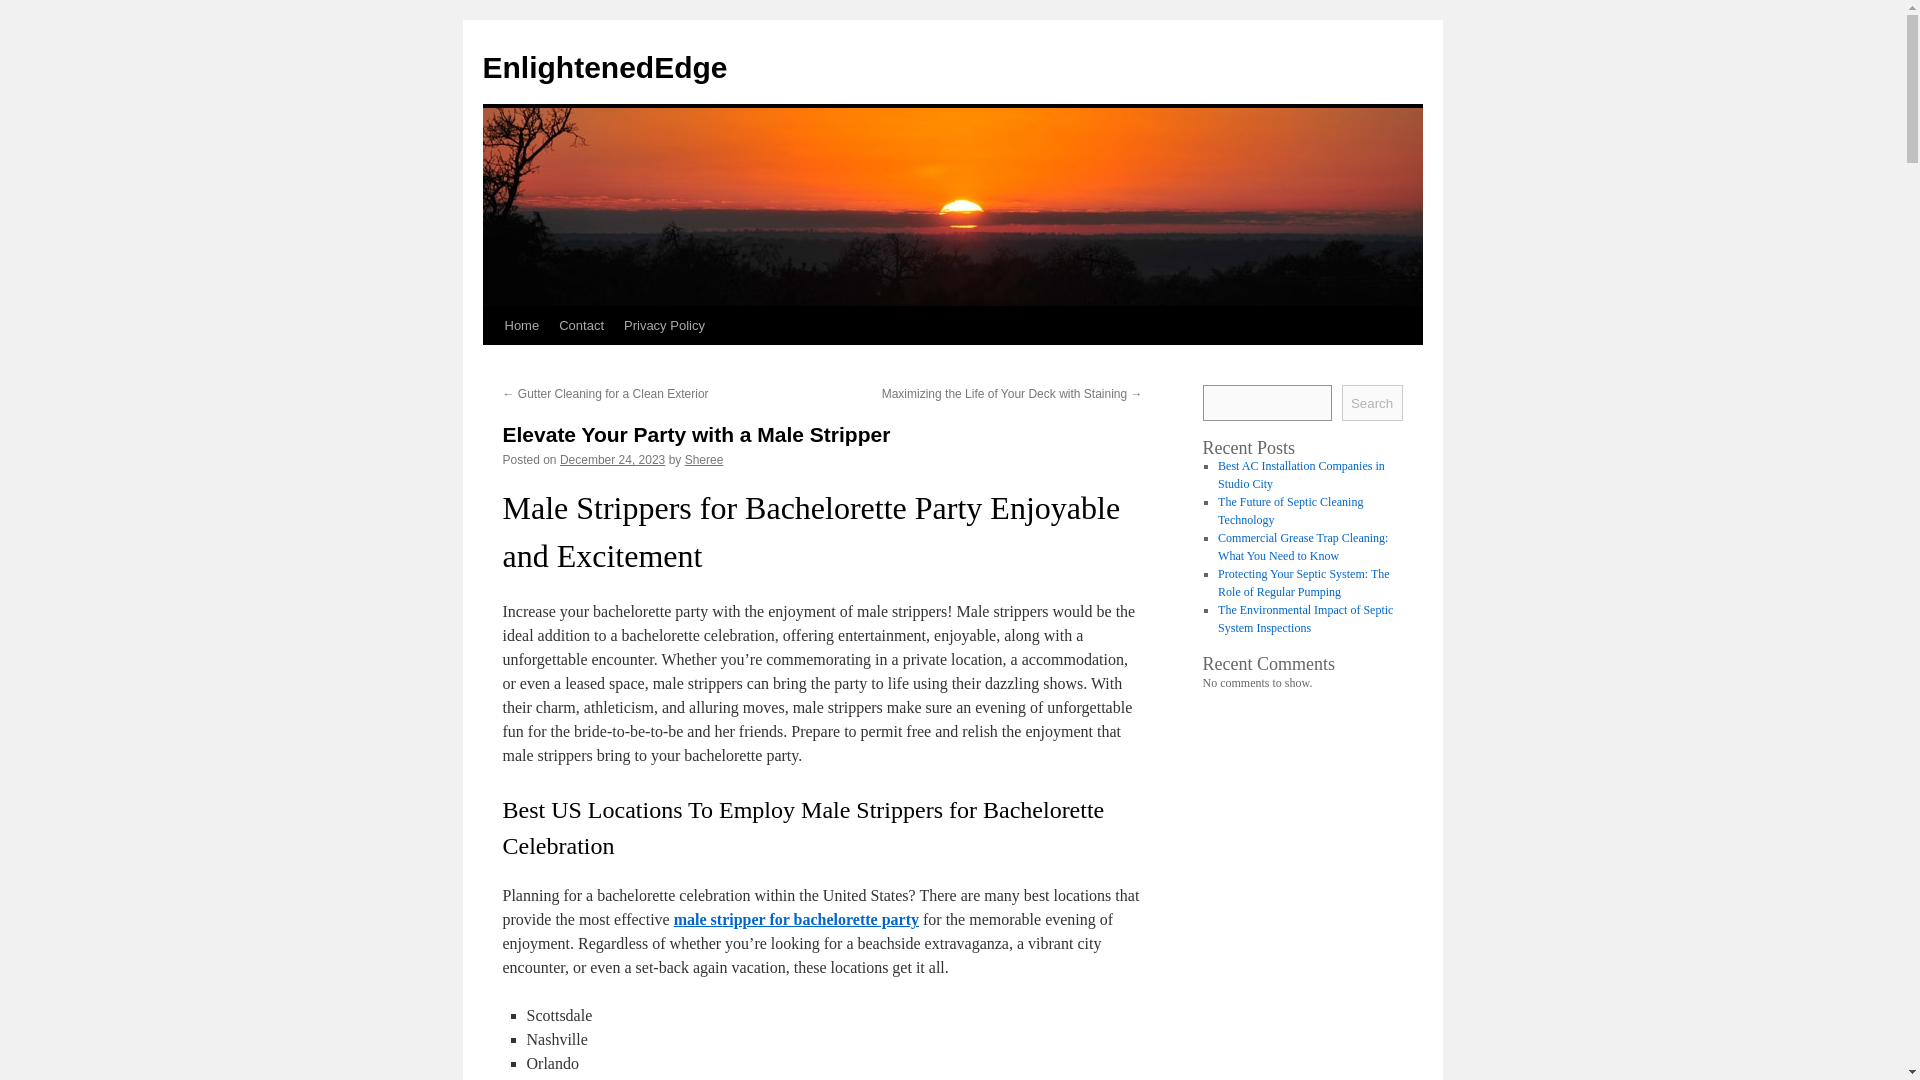  What do you see at coordinates (796, 919) in the screenshot?
I see `male stripper for bachelorette party` at bounding box center [796, 919].